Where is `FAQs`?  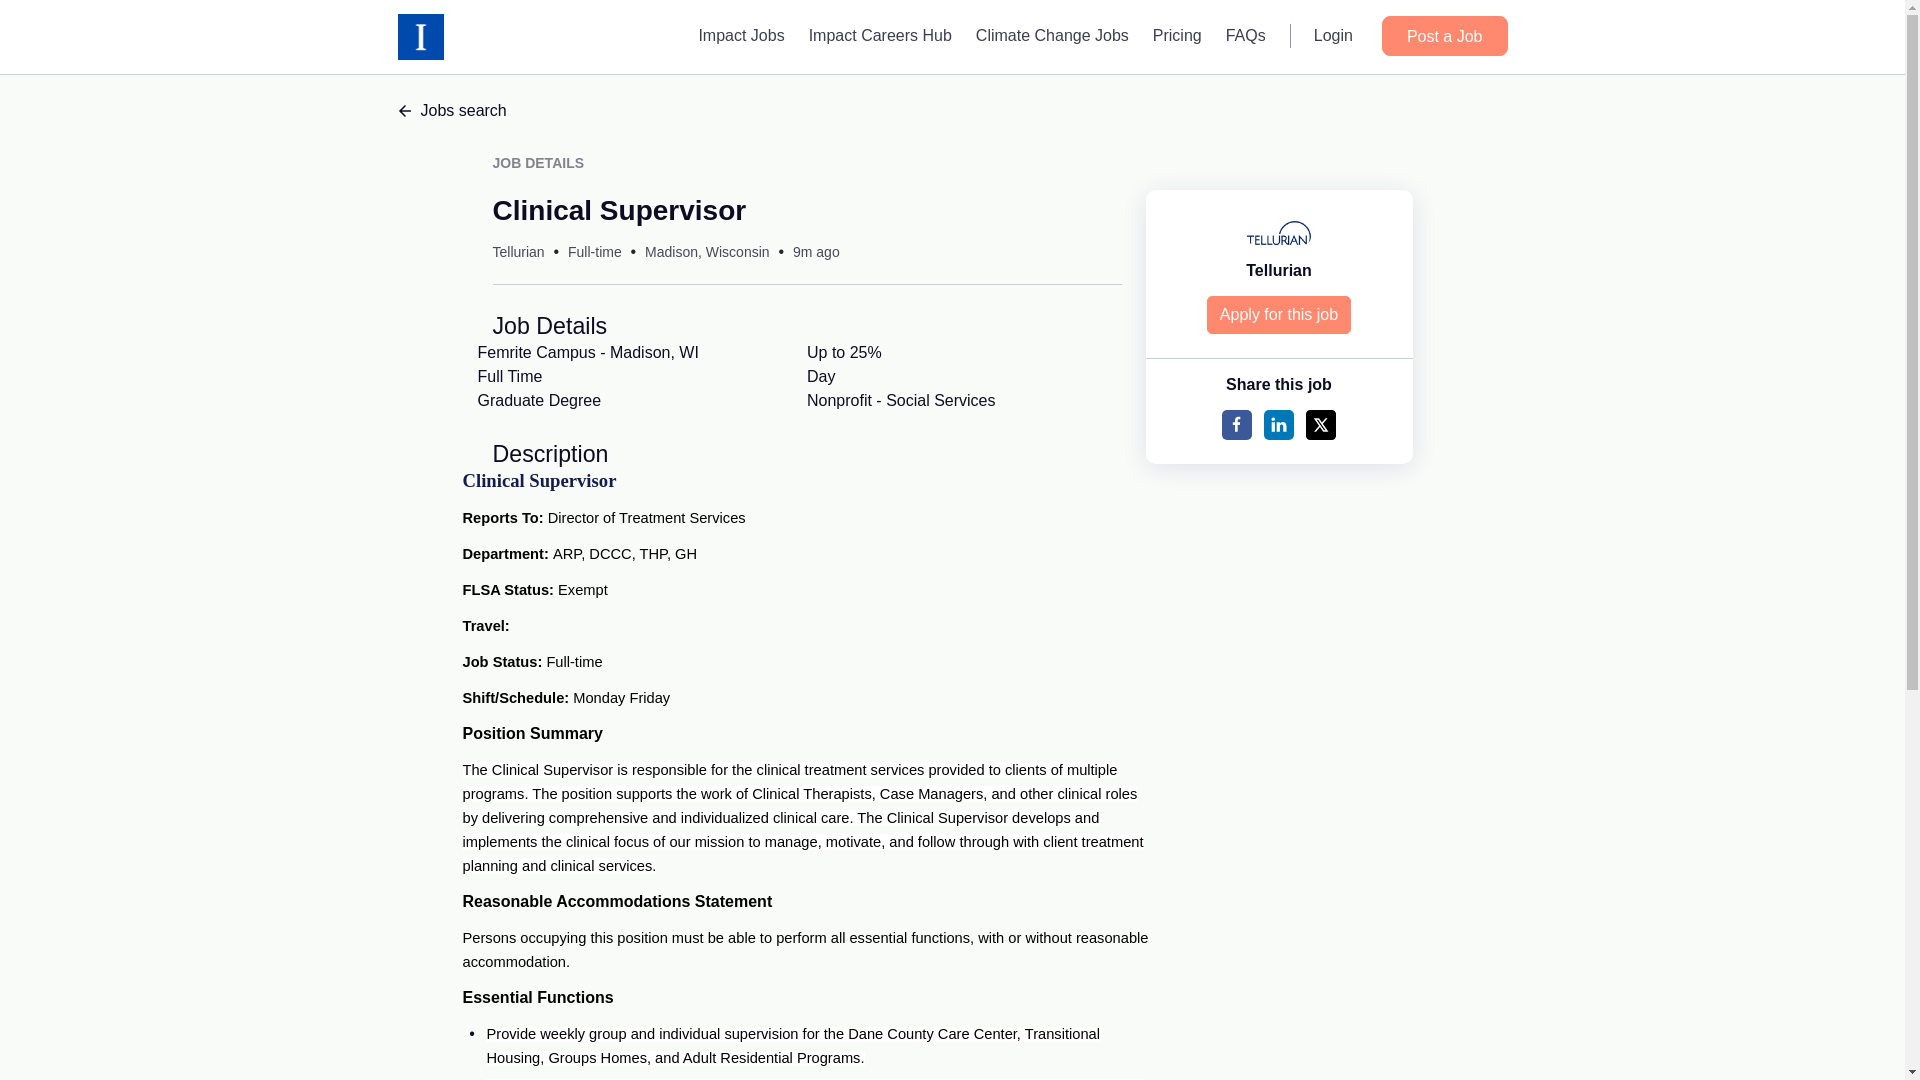
FAQs is located at coordinates (1246, 35).